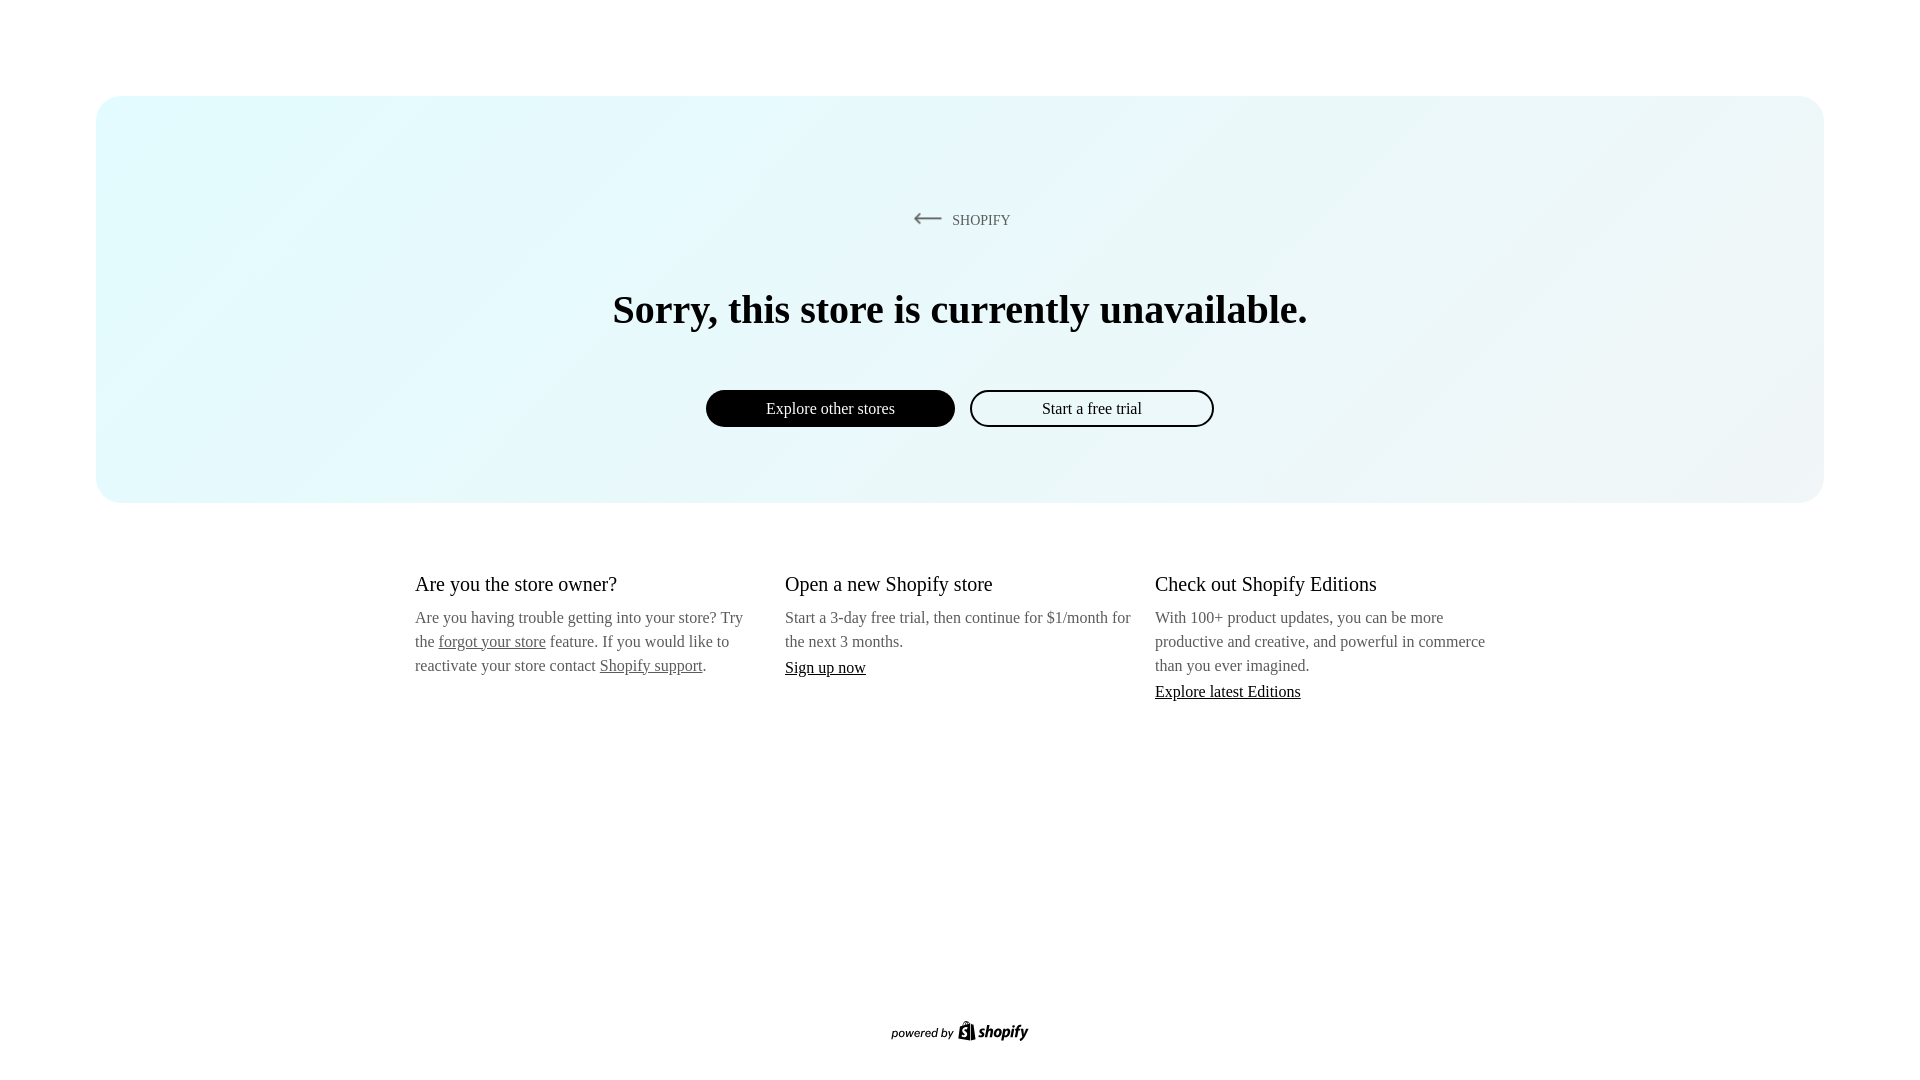  I want to click on Sign up now, so click(825, 667).